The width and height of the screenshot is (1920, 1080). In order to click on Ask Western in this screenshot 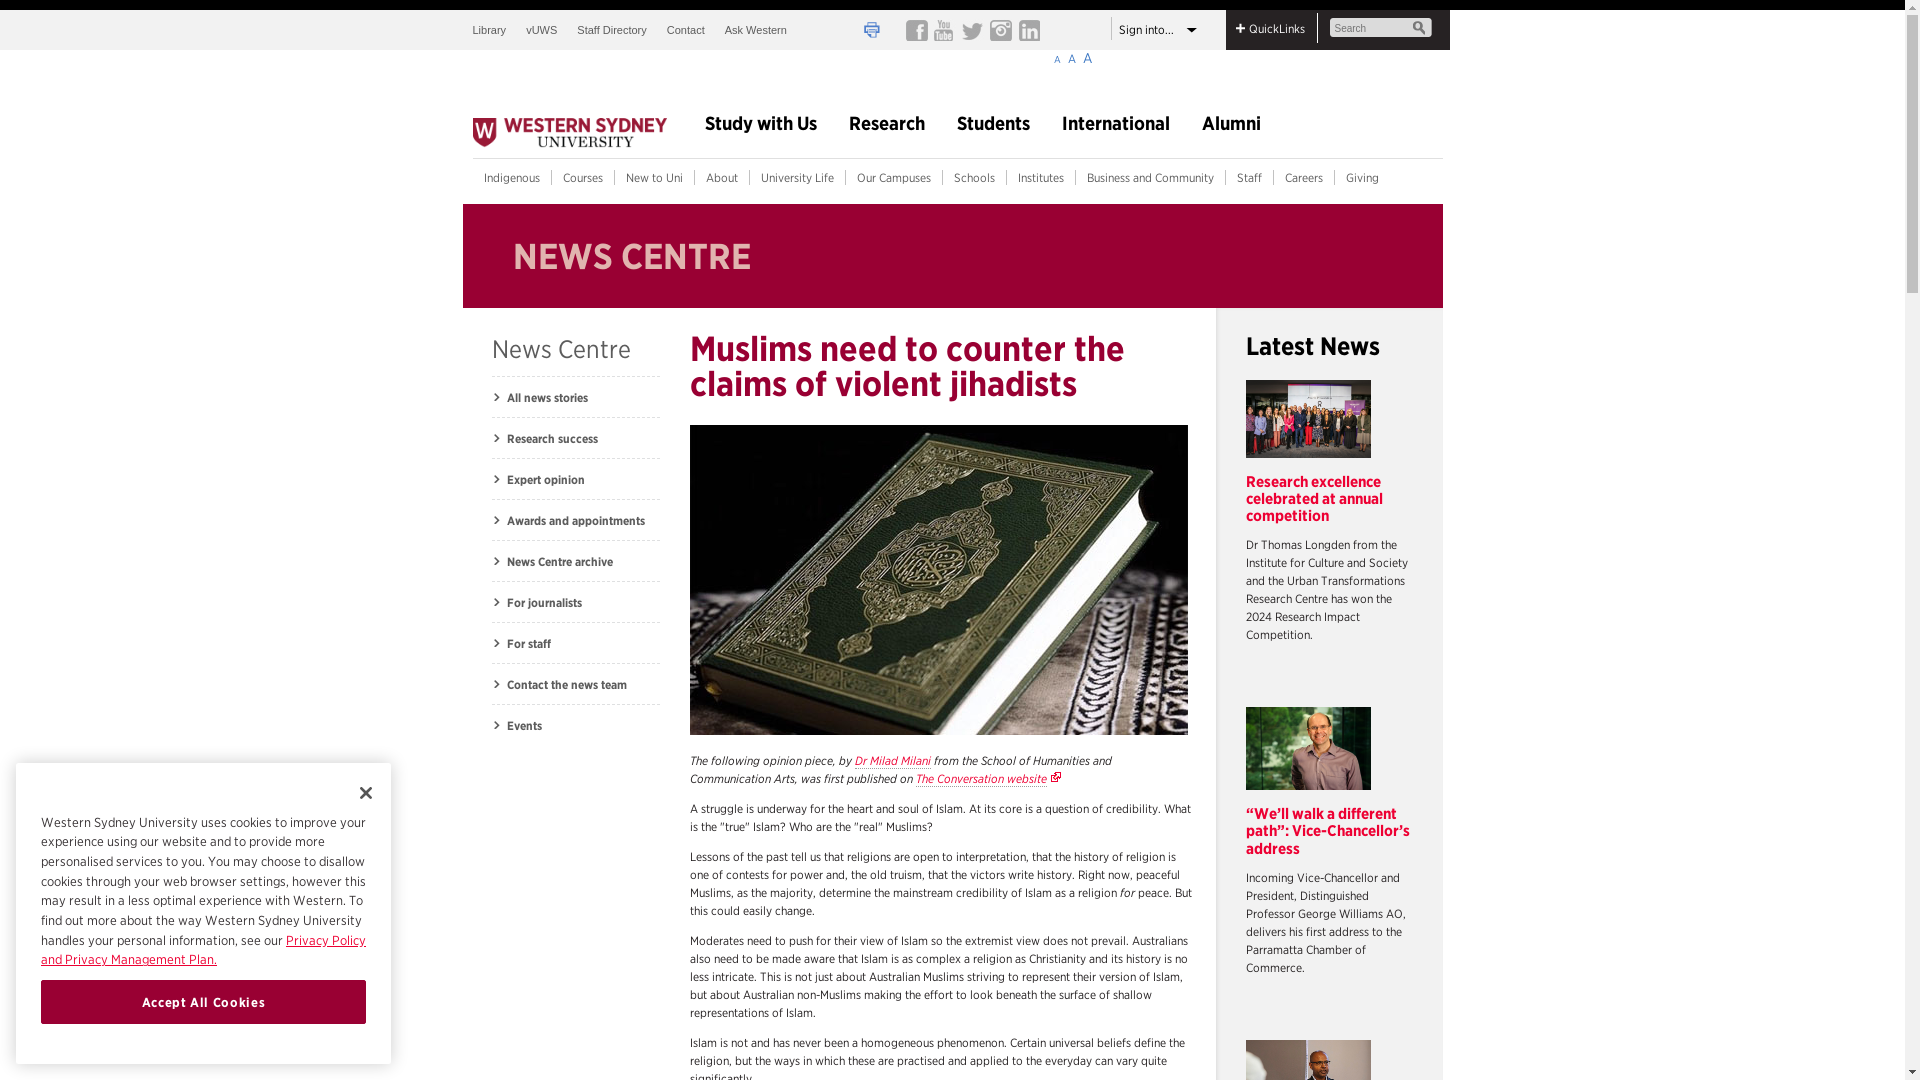, I will do `click(755, 29)`.